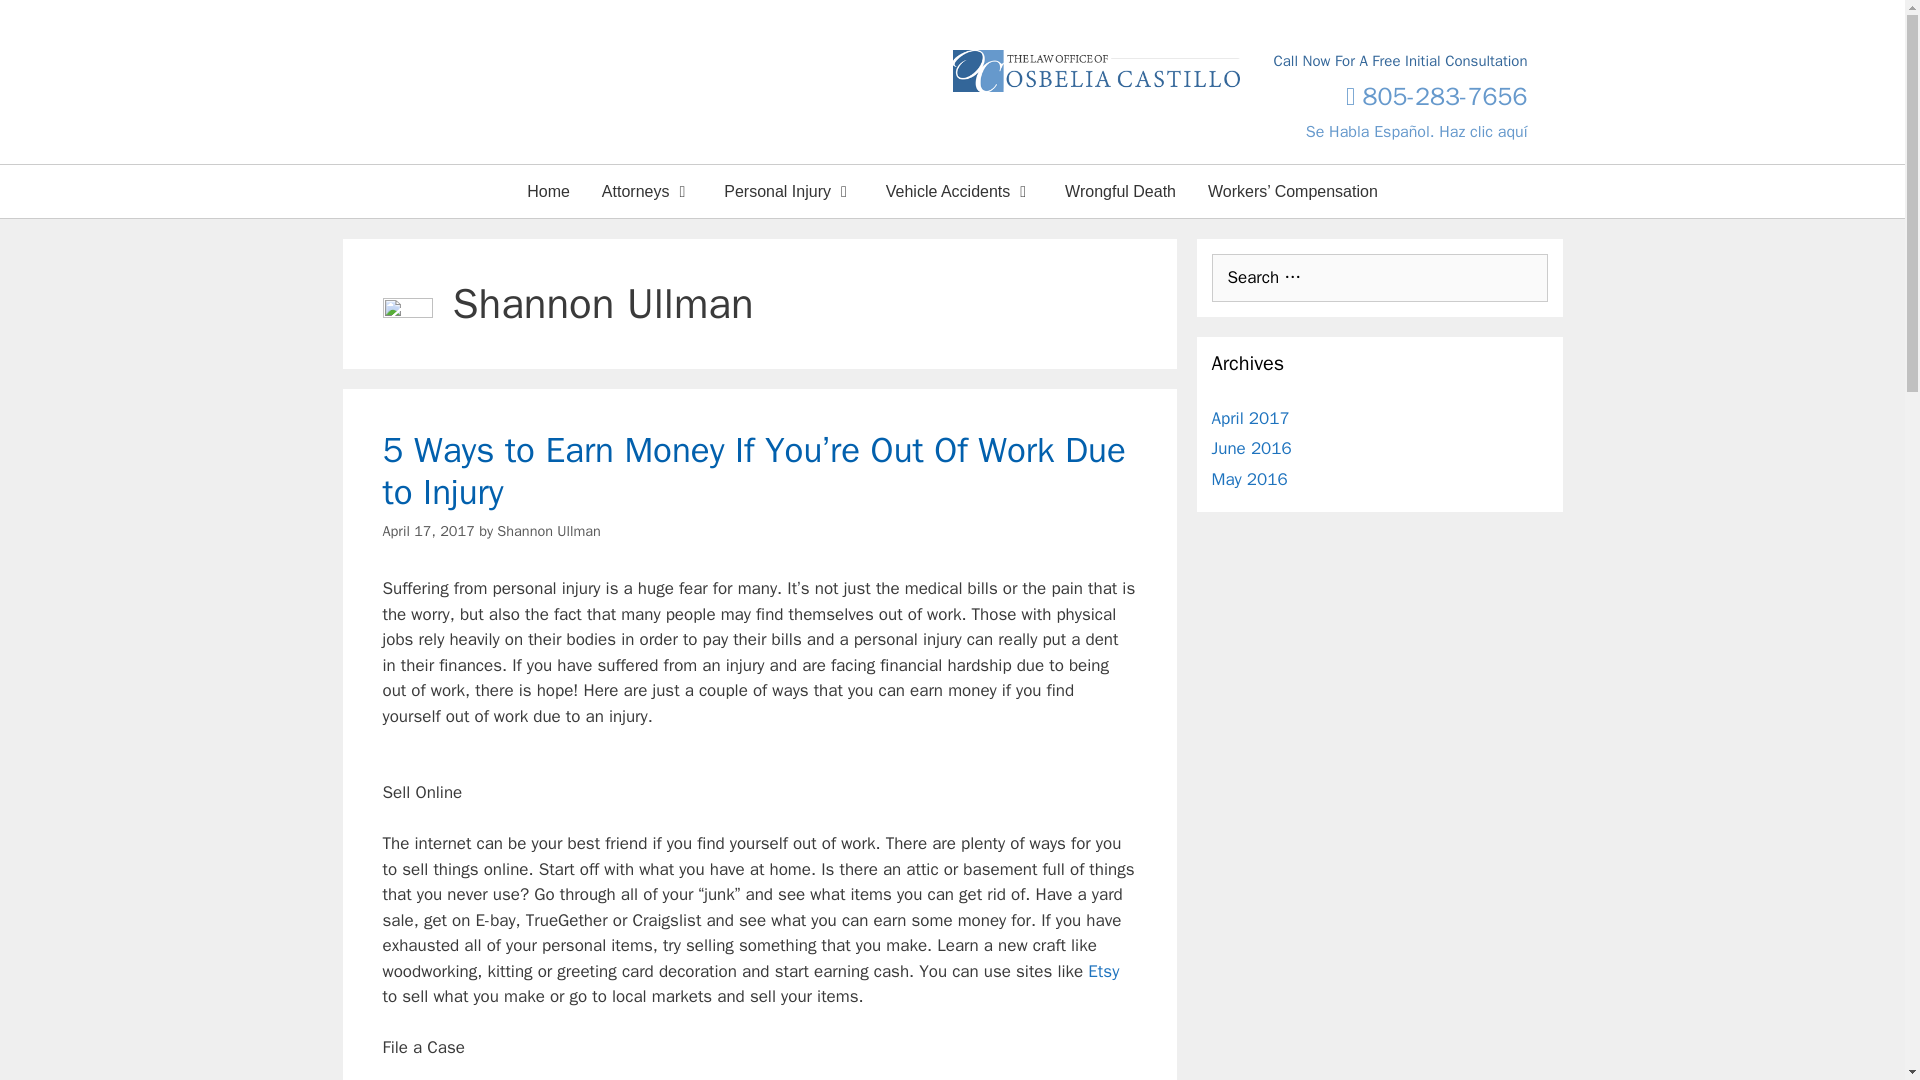 The image size is (1920, 1080). I want to click on Personal Injury, so click(788, 192).